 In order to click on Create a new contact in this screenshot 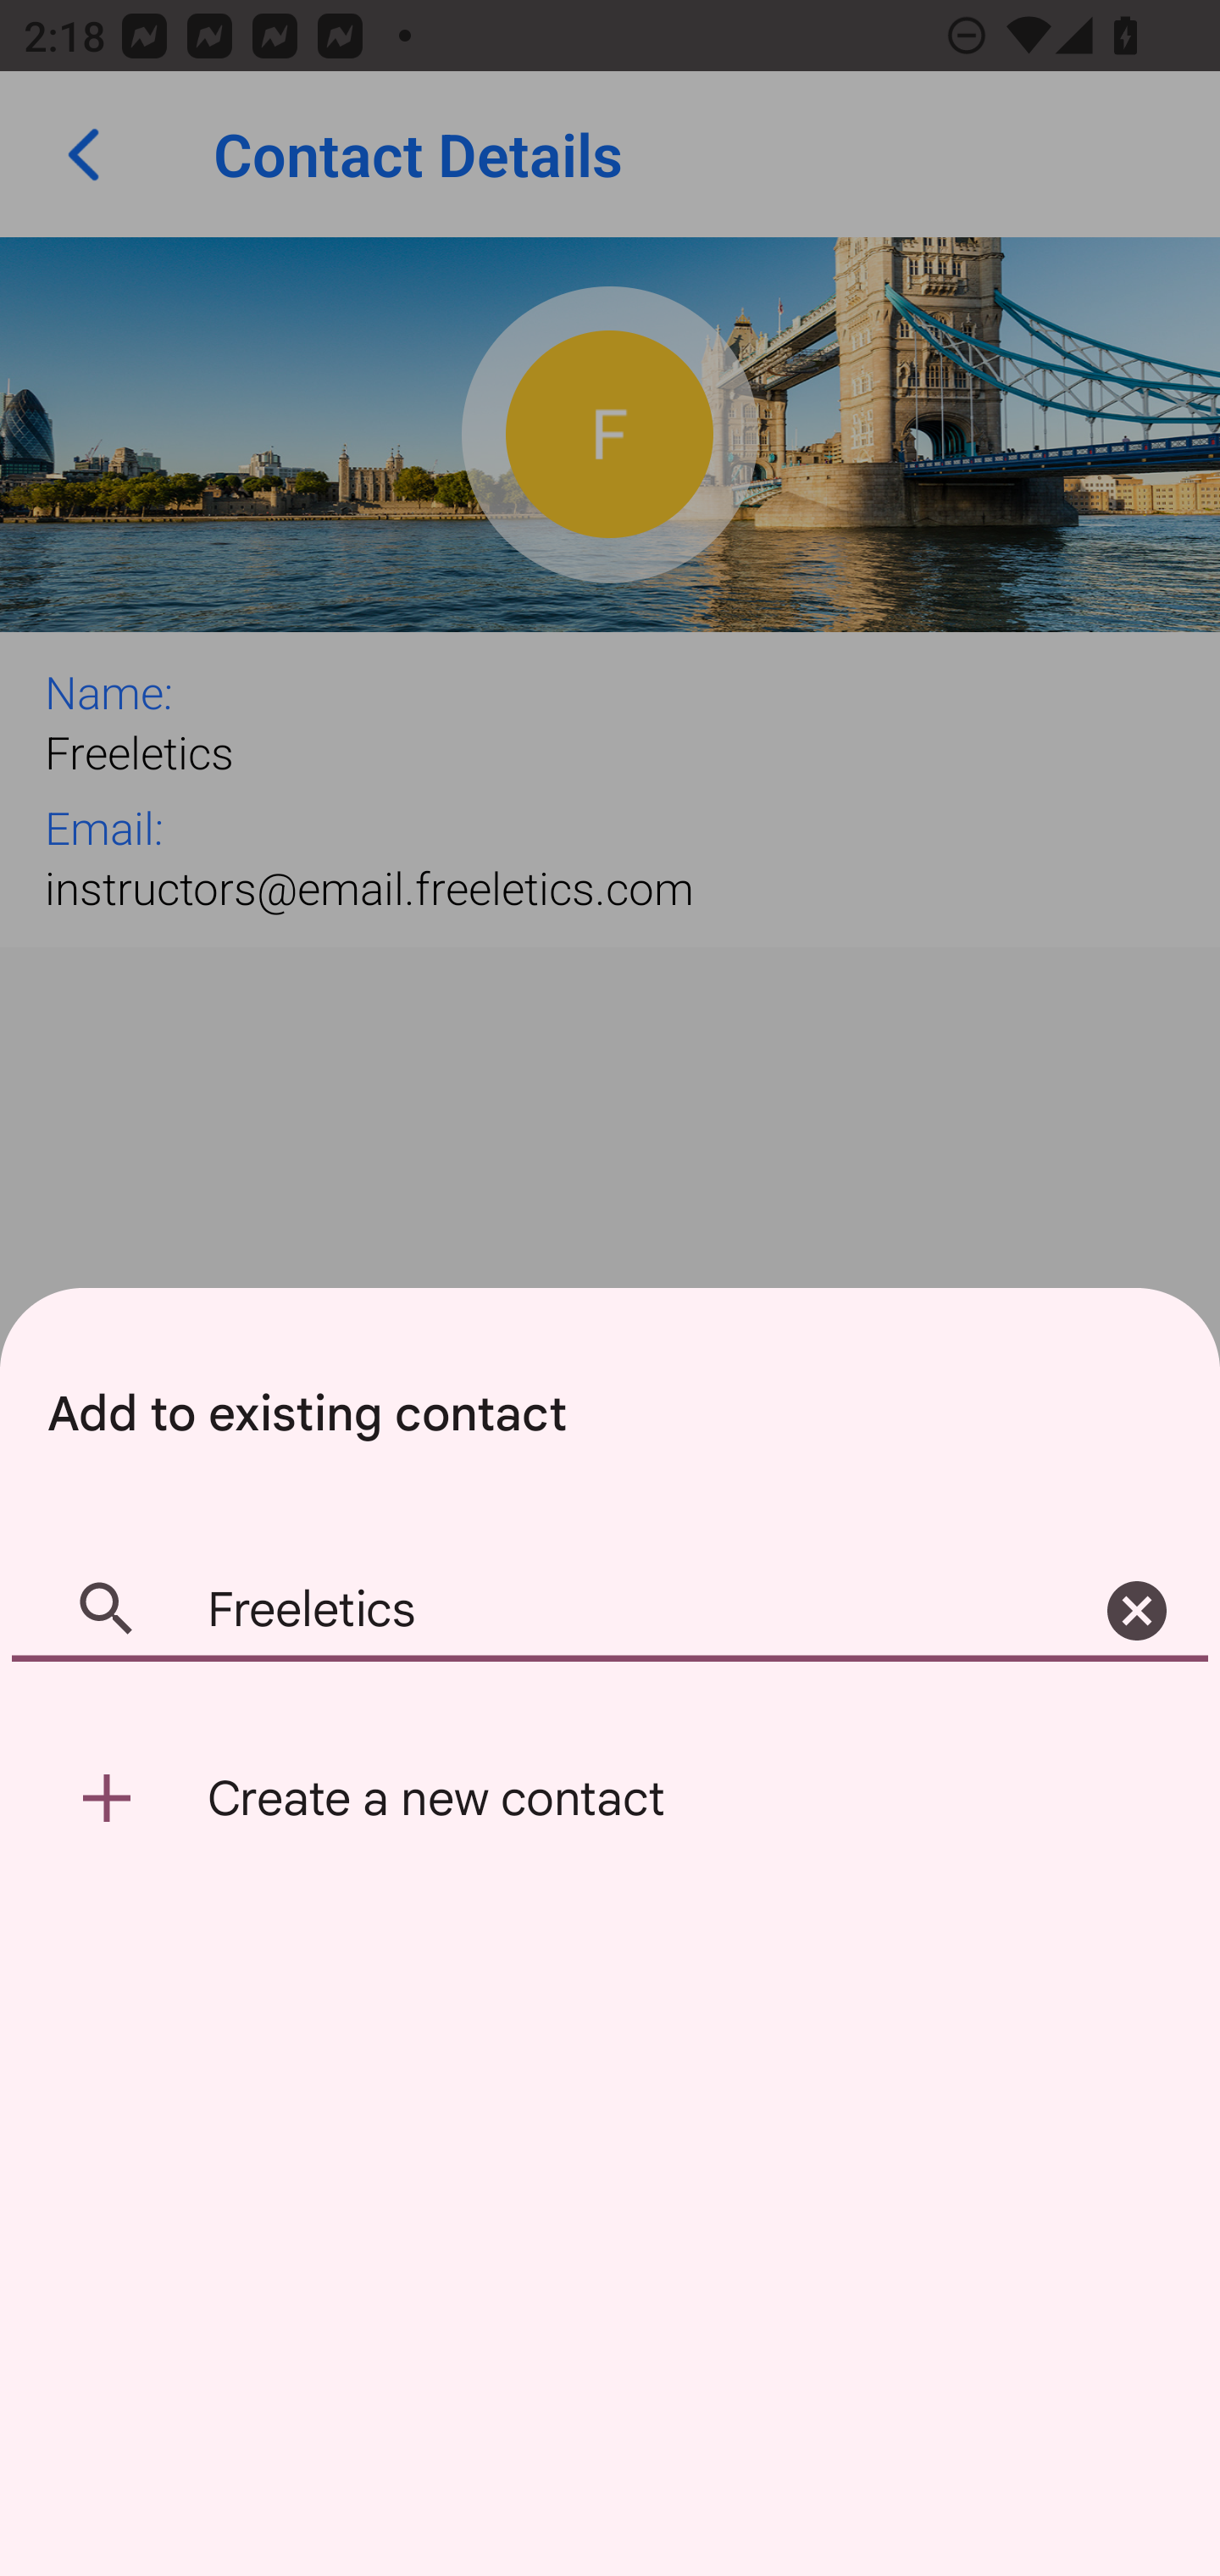, I will do `click(610, 1798)`.